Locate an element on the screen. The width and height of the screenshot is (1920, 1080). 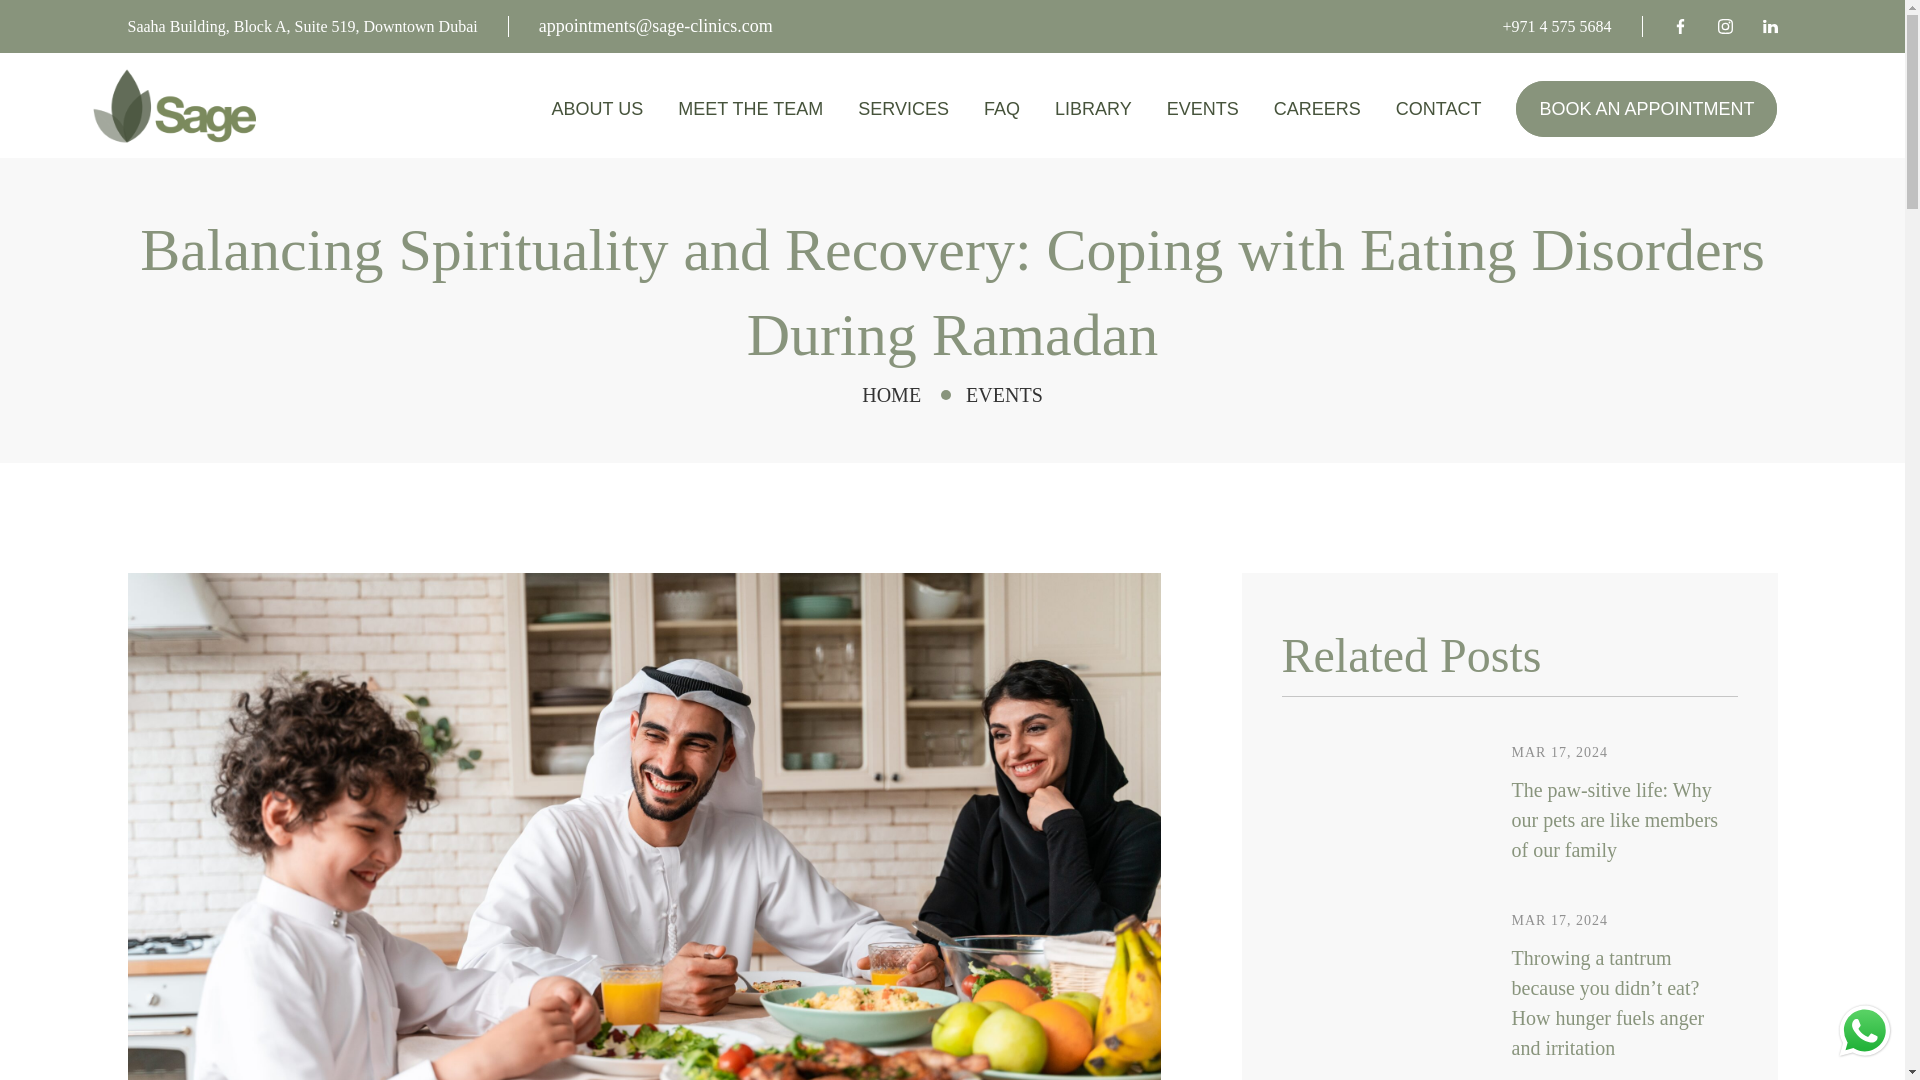
CAREERS is located at coordinates (1318, 112).